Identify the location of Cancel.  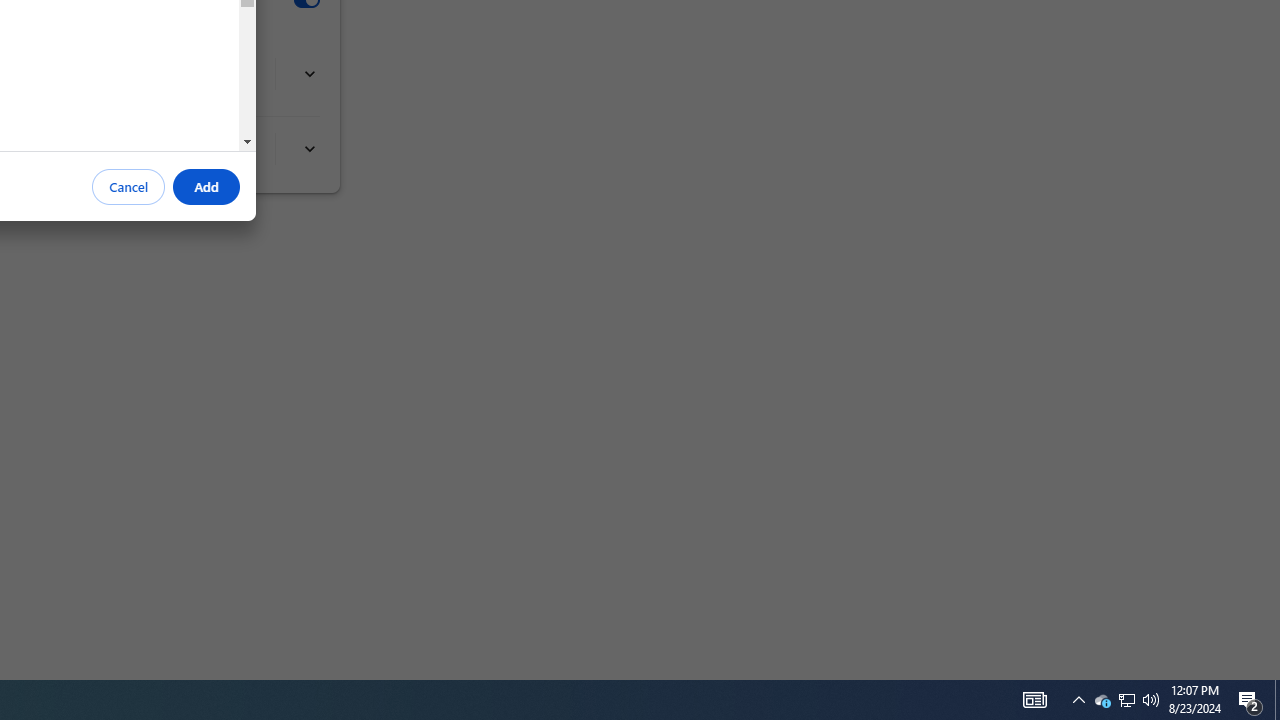
(129, 187).